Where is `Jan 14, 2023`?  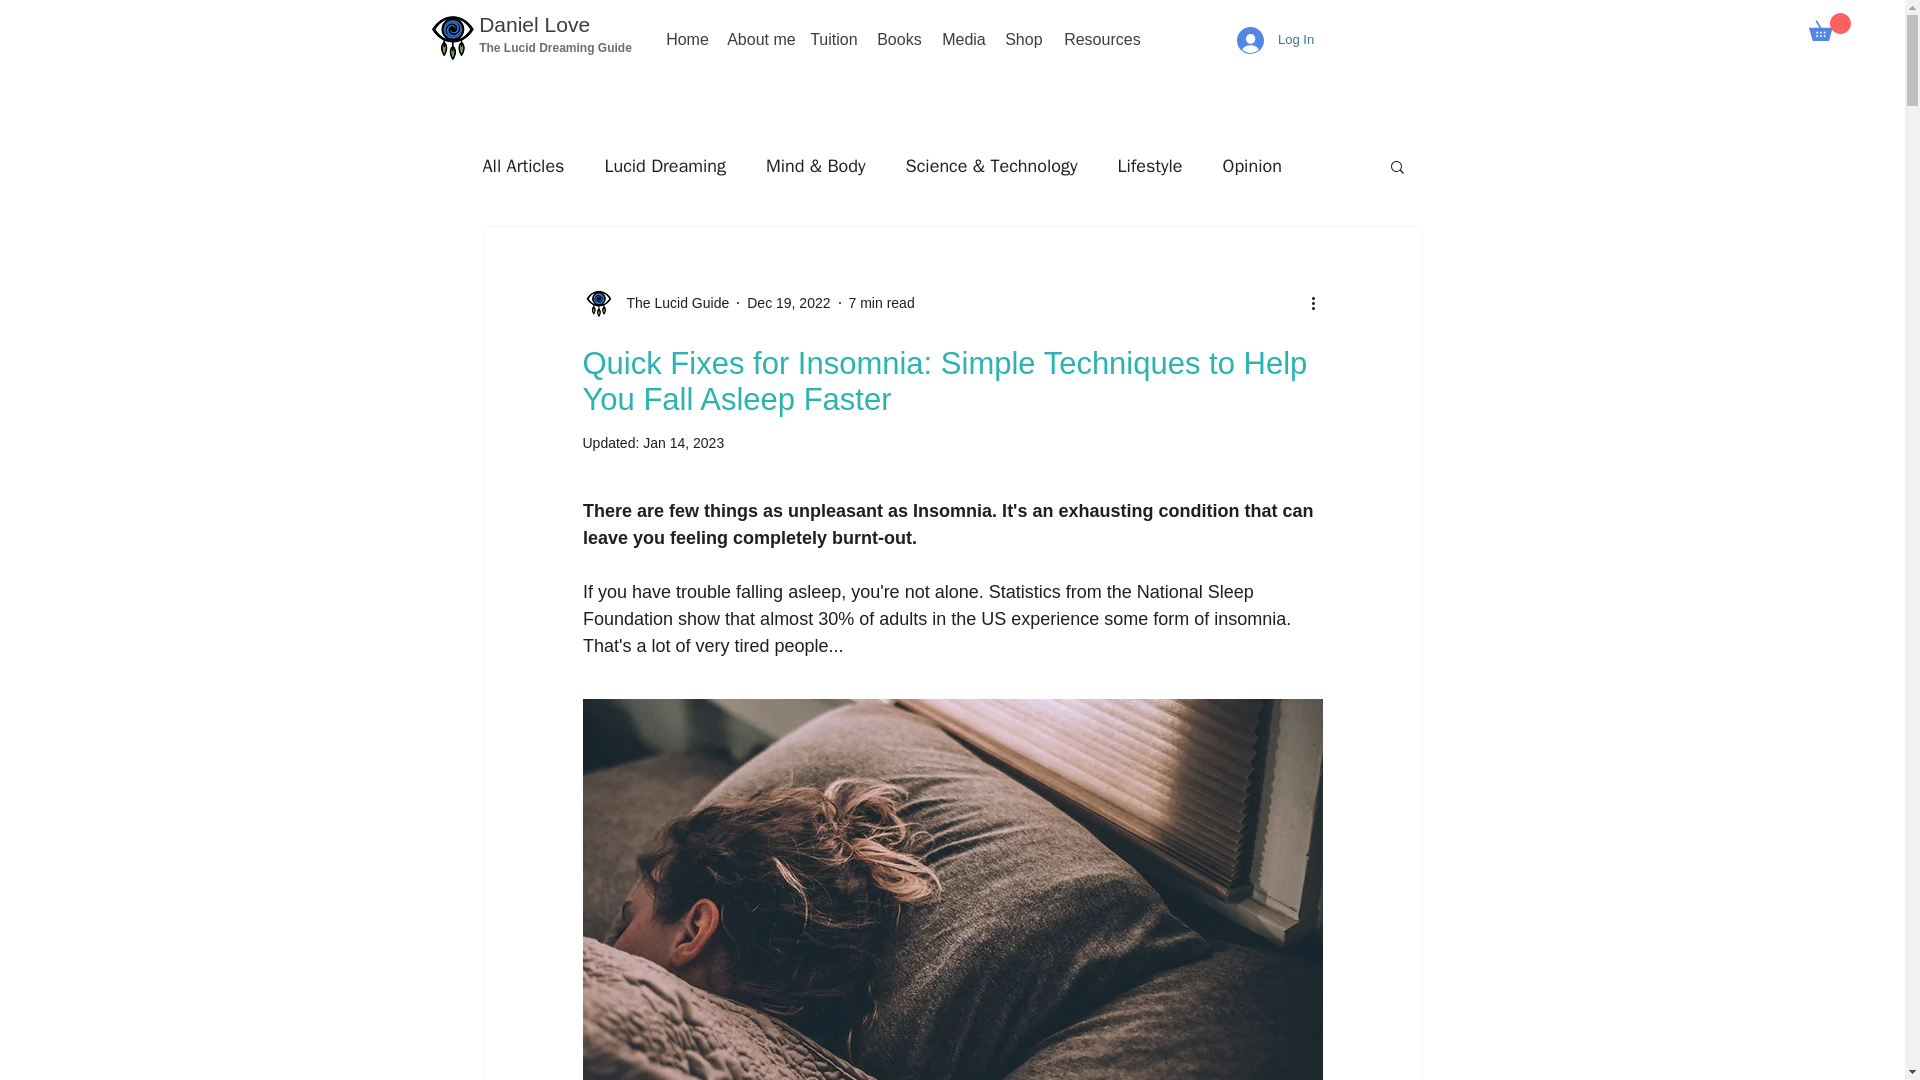
Jan 14, 2023 is located at coordinates (683, 443).